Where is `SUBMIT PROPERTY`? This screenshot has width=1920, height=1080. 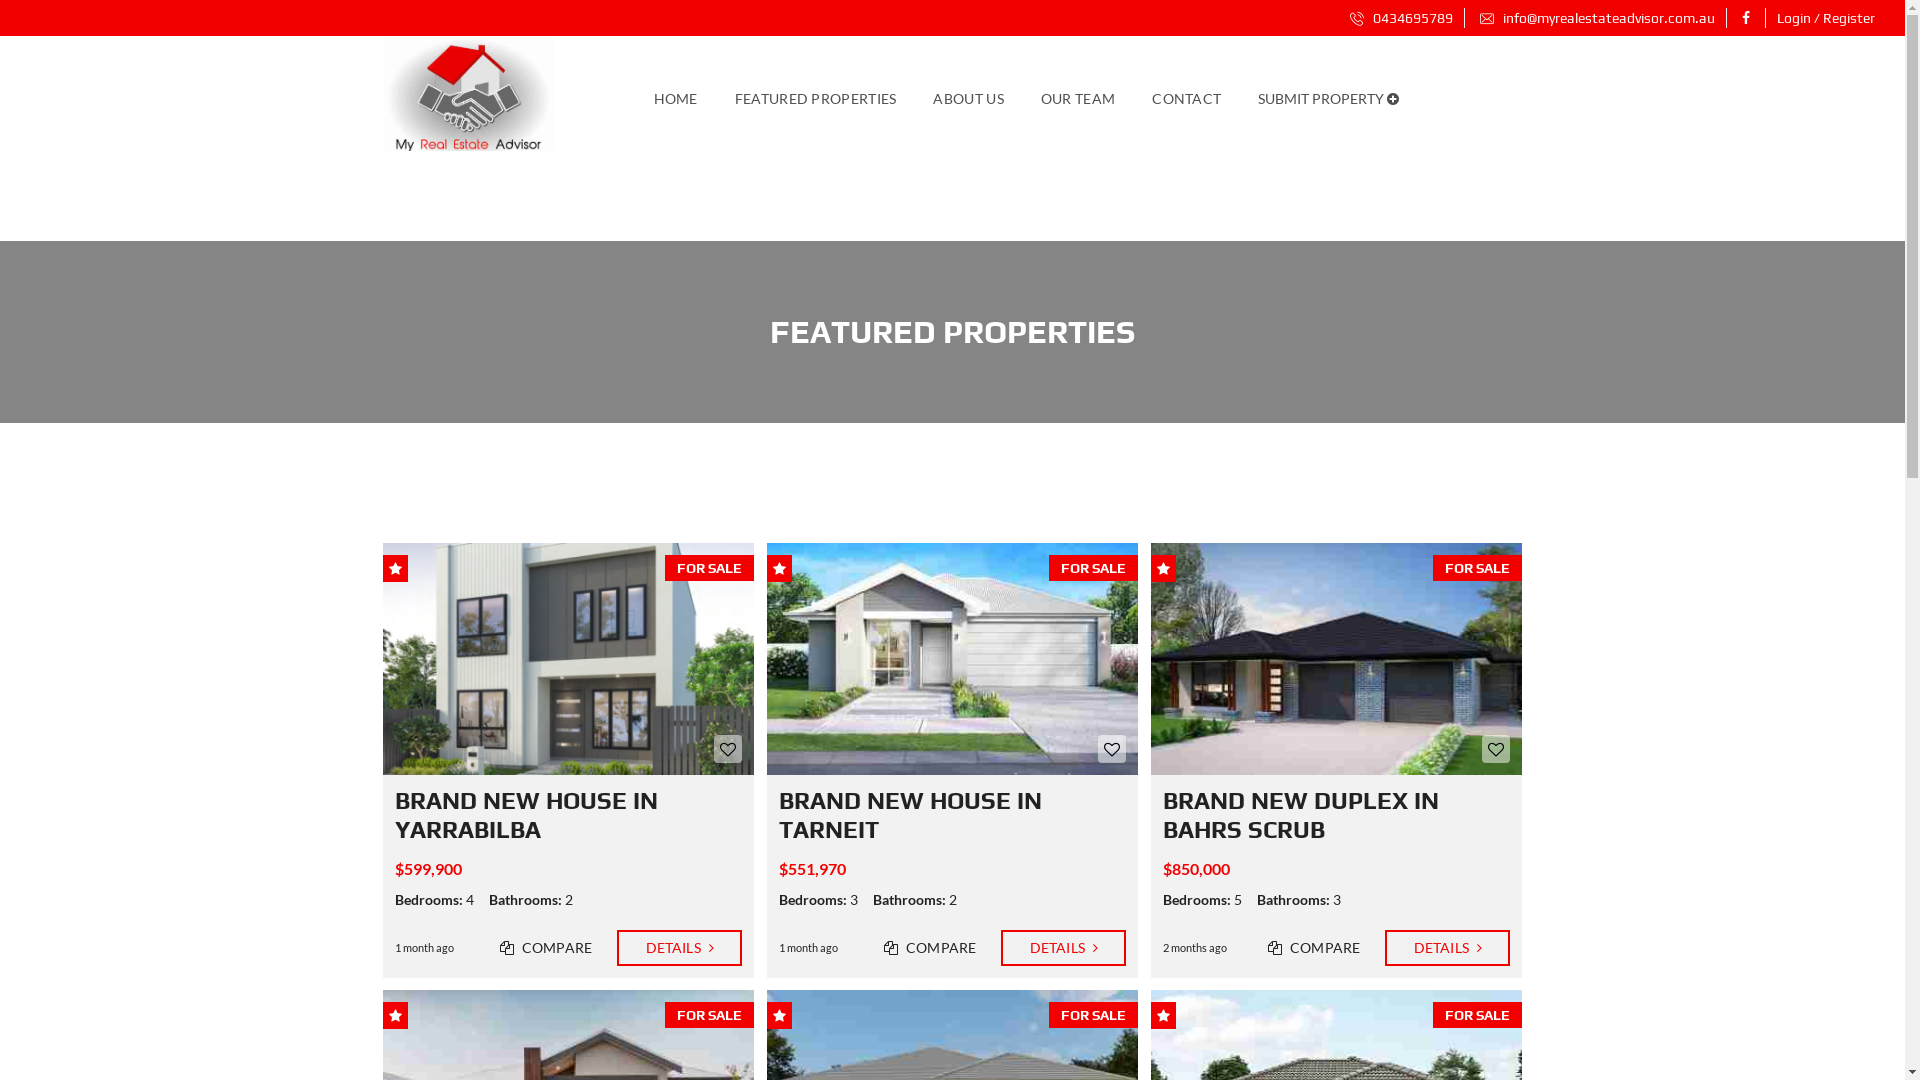
SUBMIT PROPERTY is located at coordinates (1328, 98).